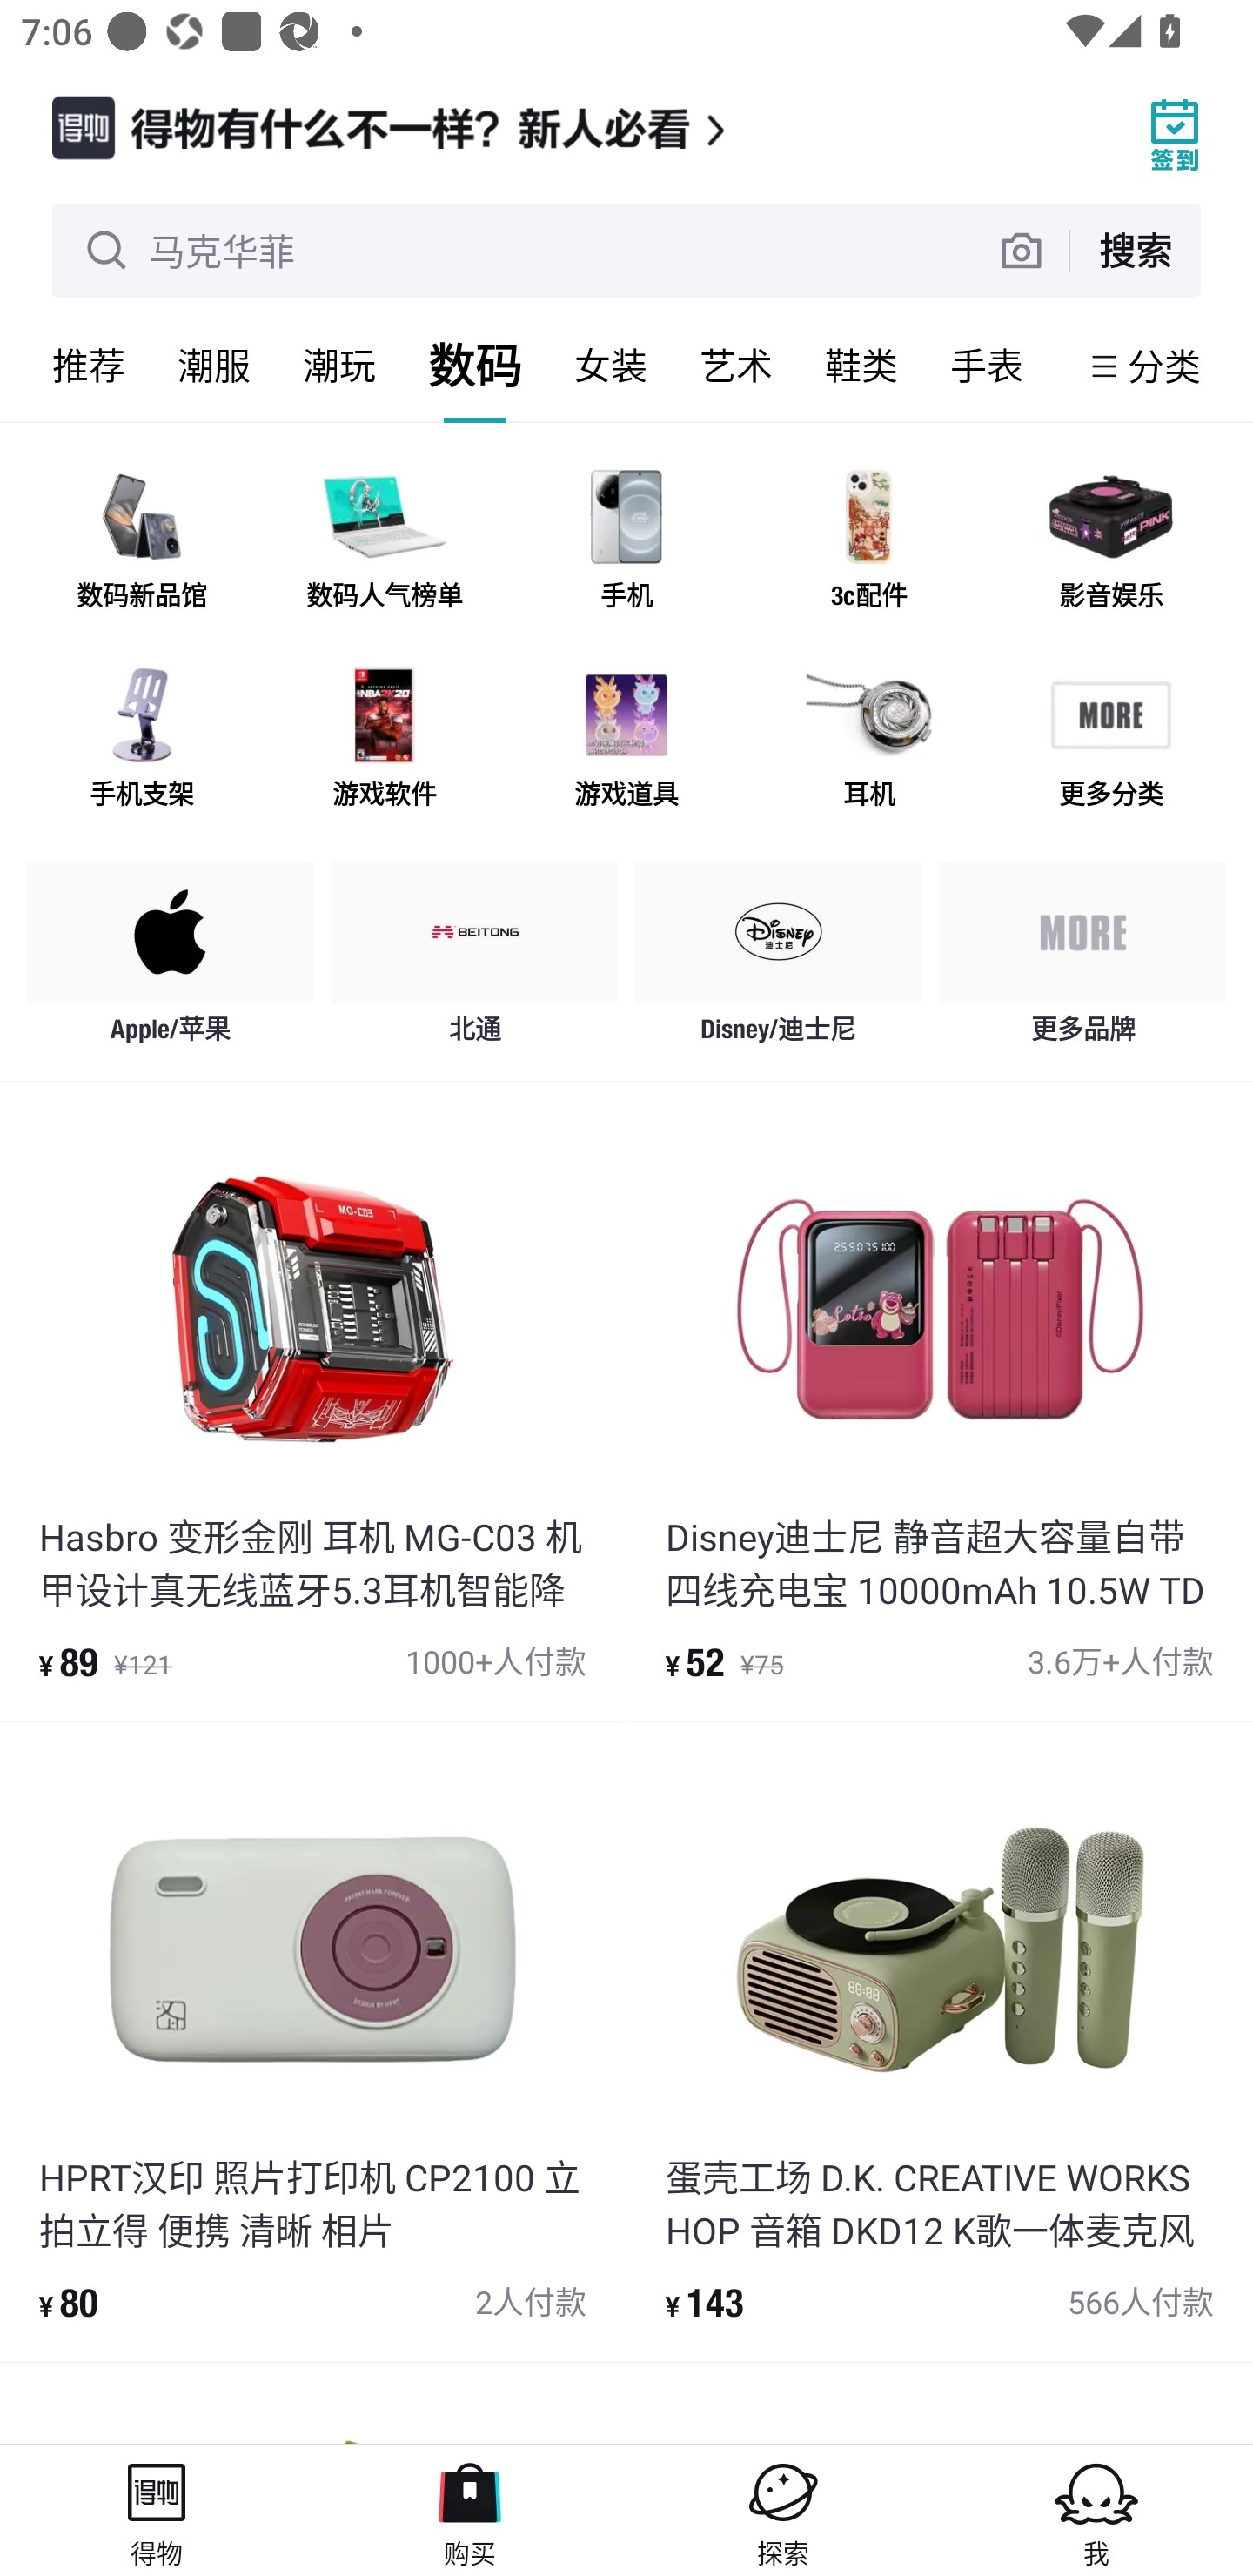  I want to click on Apple/苹果, so click(171, 959).